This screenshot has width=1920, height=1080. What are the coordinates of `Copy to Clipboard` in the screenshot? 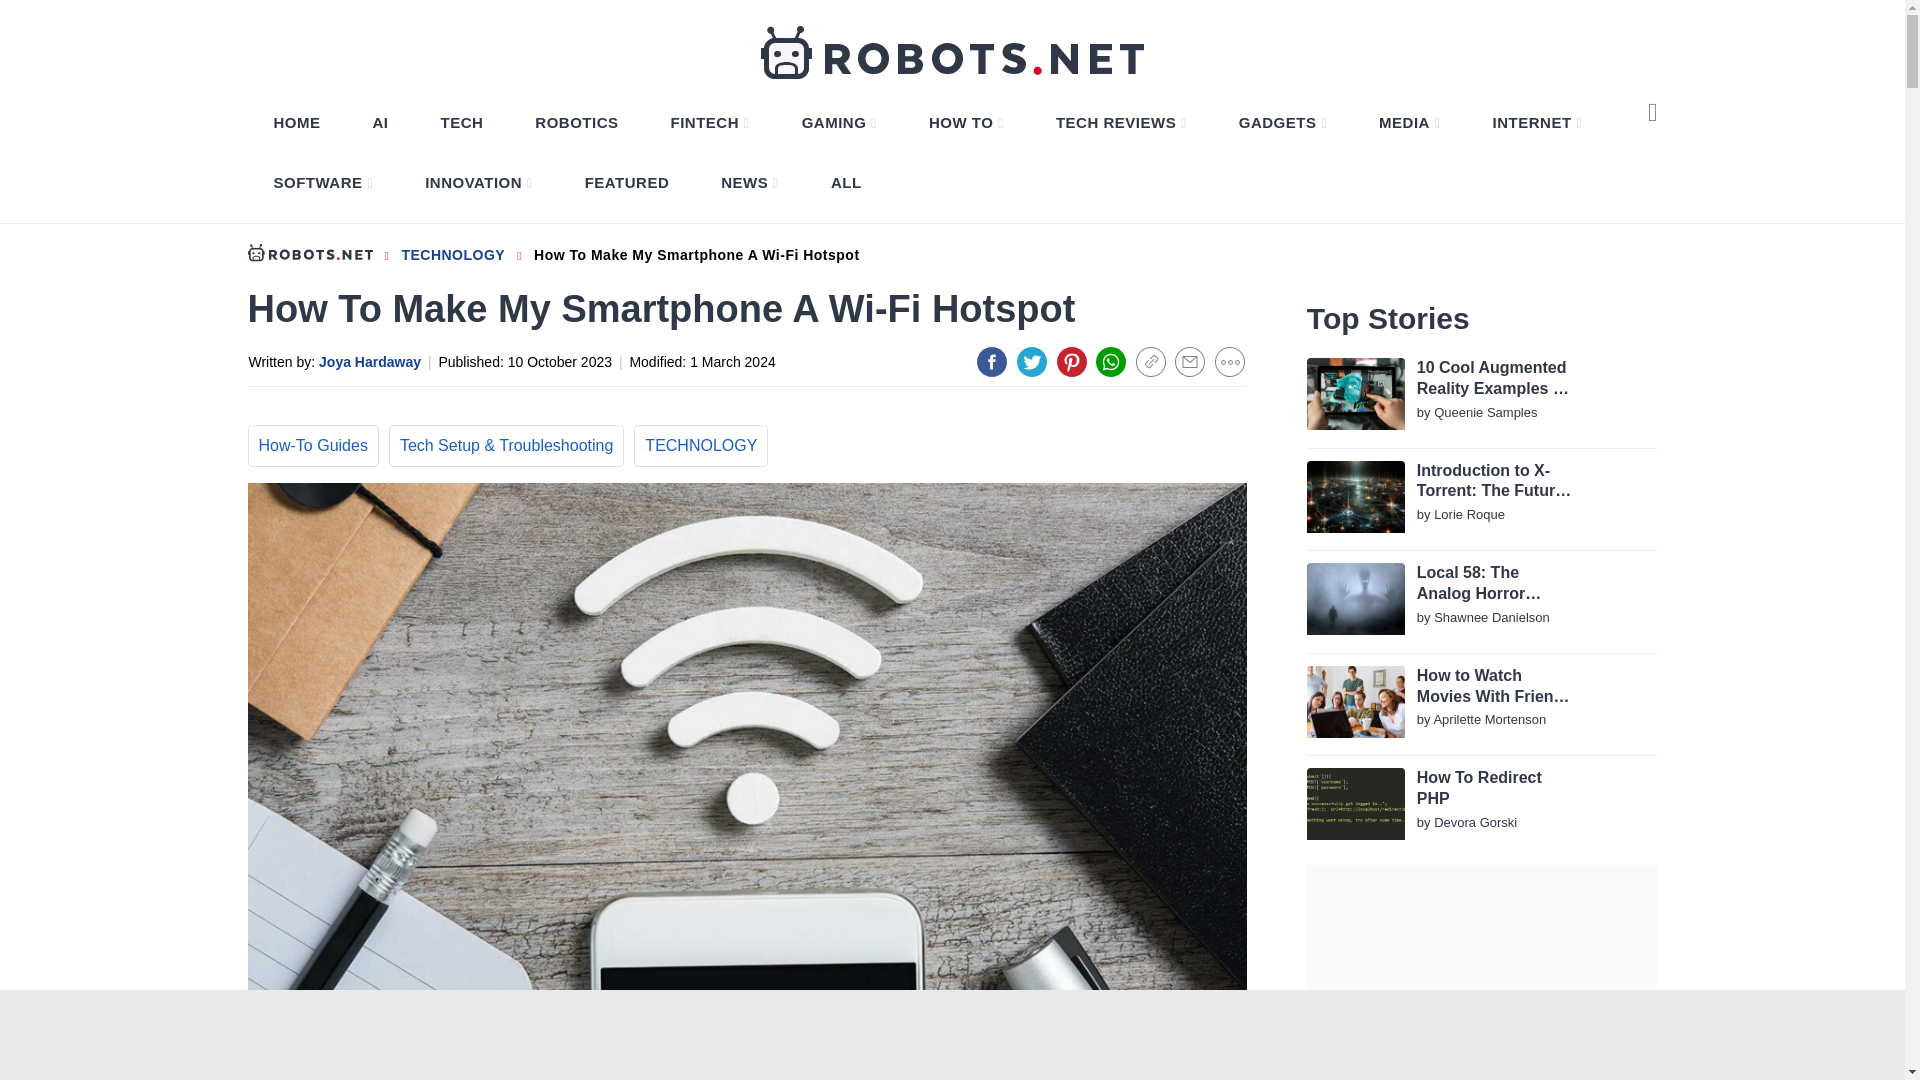 It's located at (1150, 361).